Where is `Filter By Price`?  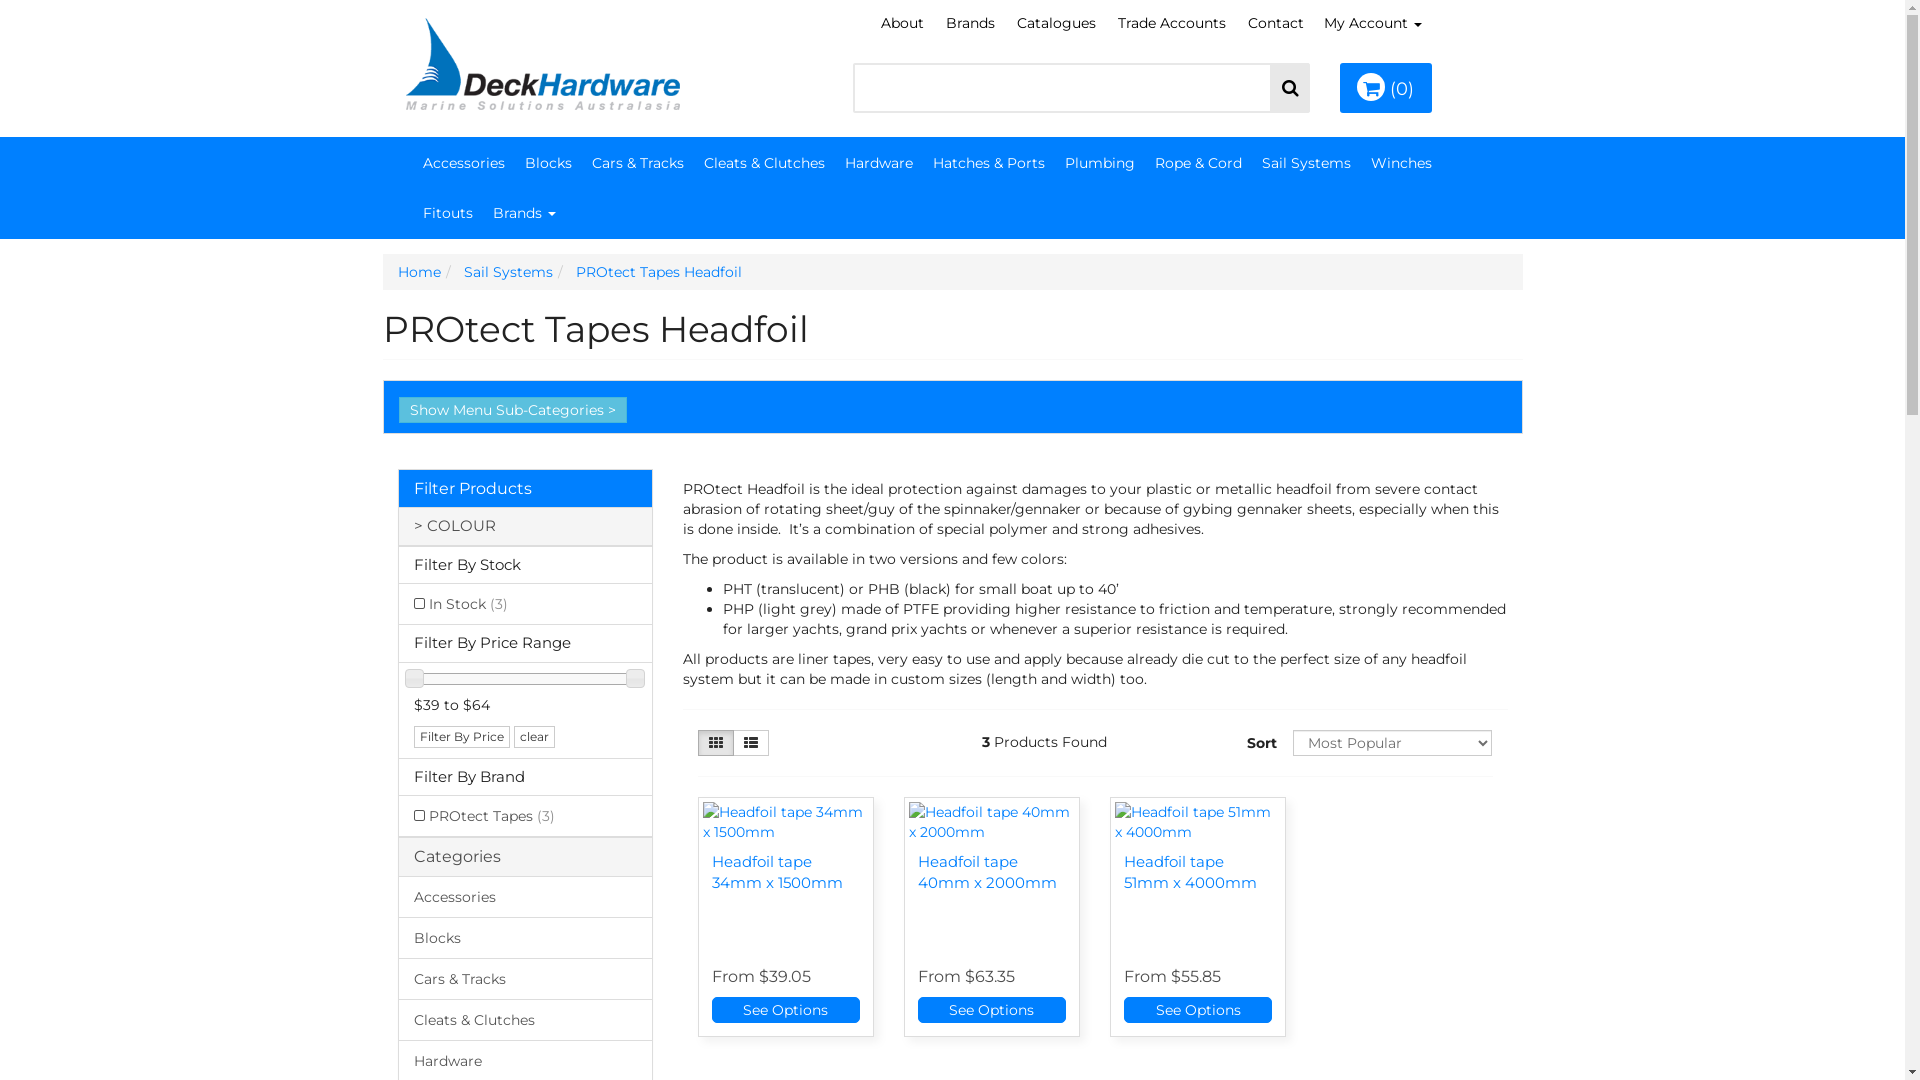
Filter By Price is located at coordinates (462, 736).